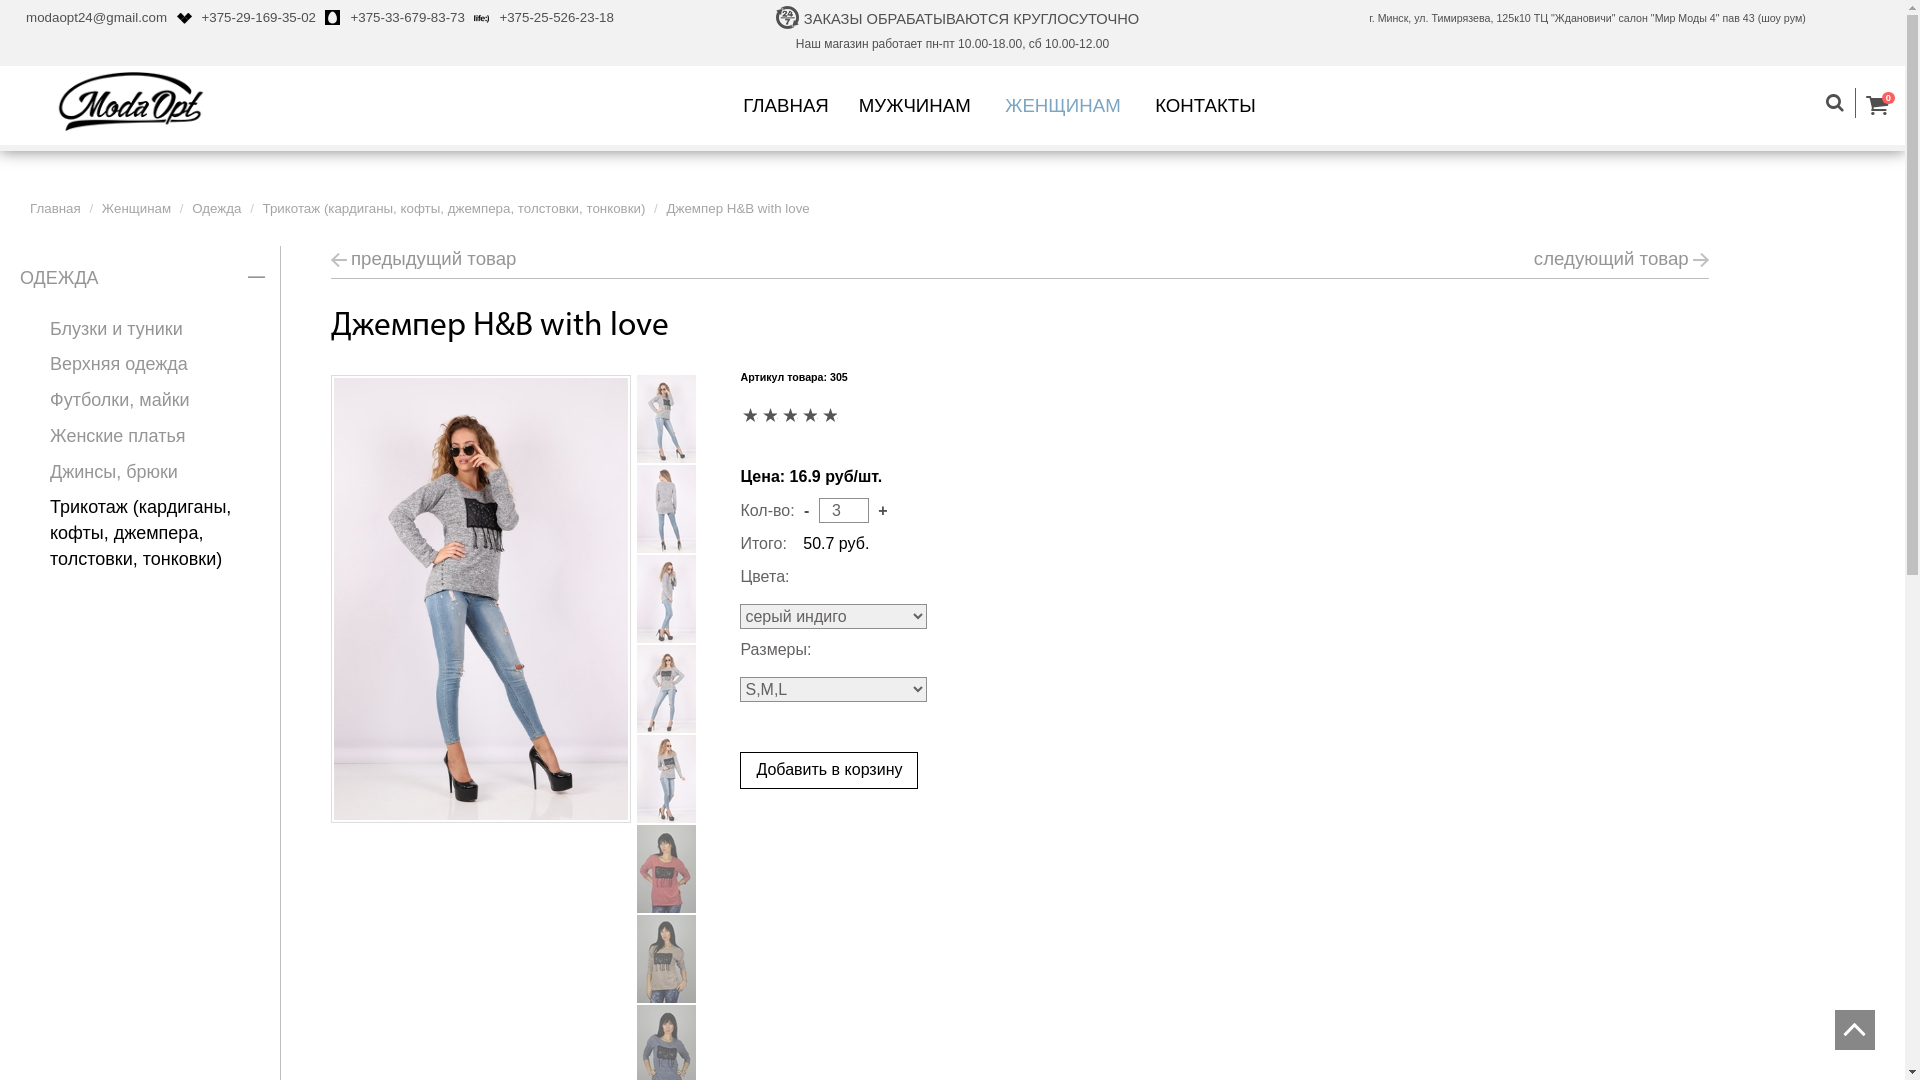 The image size is (1920, 1080). Describe the element at coordinates (260, 18) in the screenshot. I see `+375-29-169-35-02` at that location.